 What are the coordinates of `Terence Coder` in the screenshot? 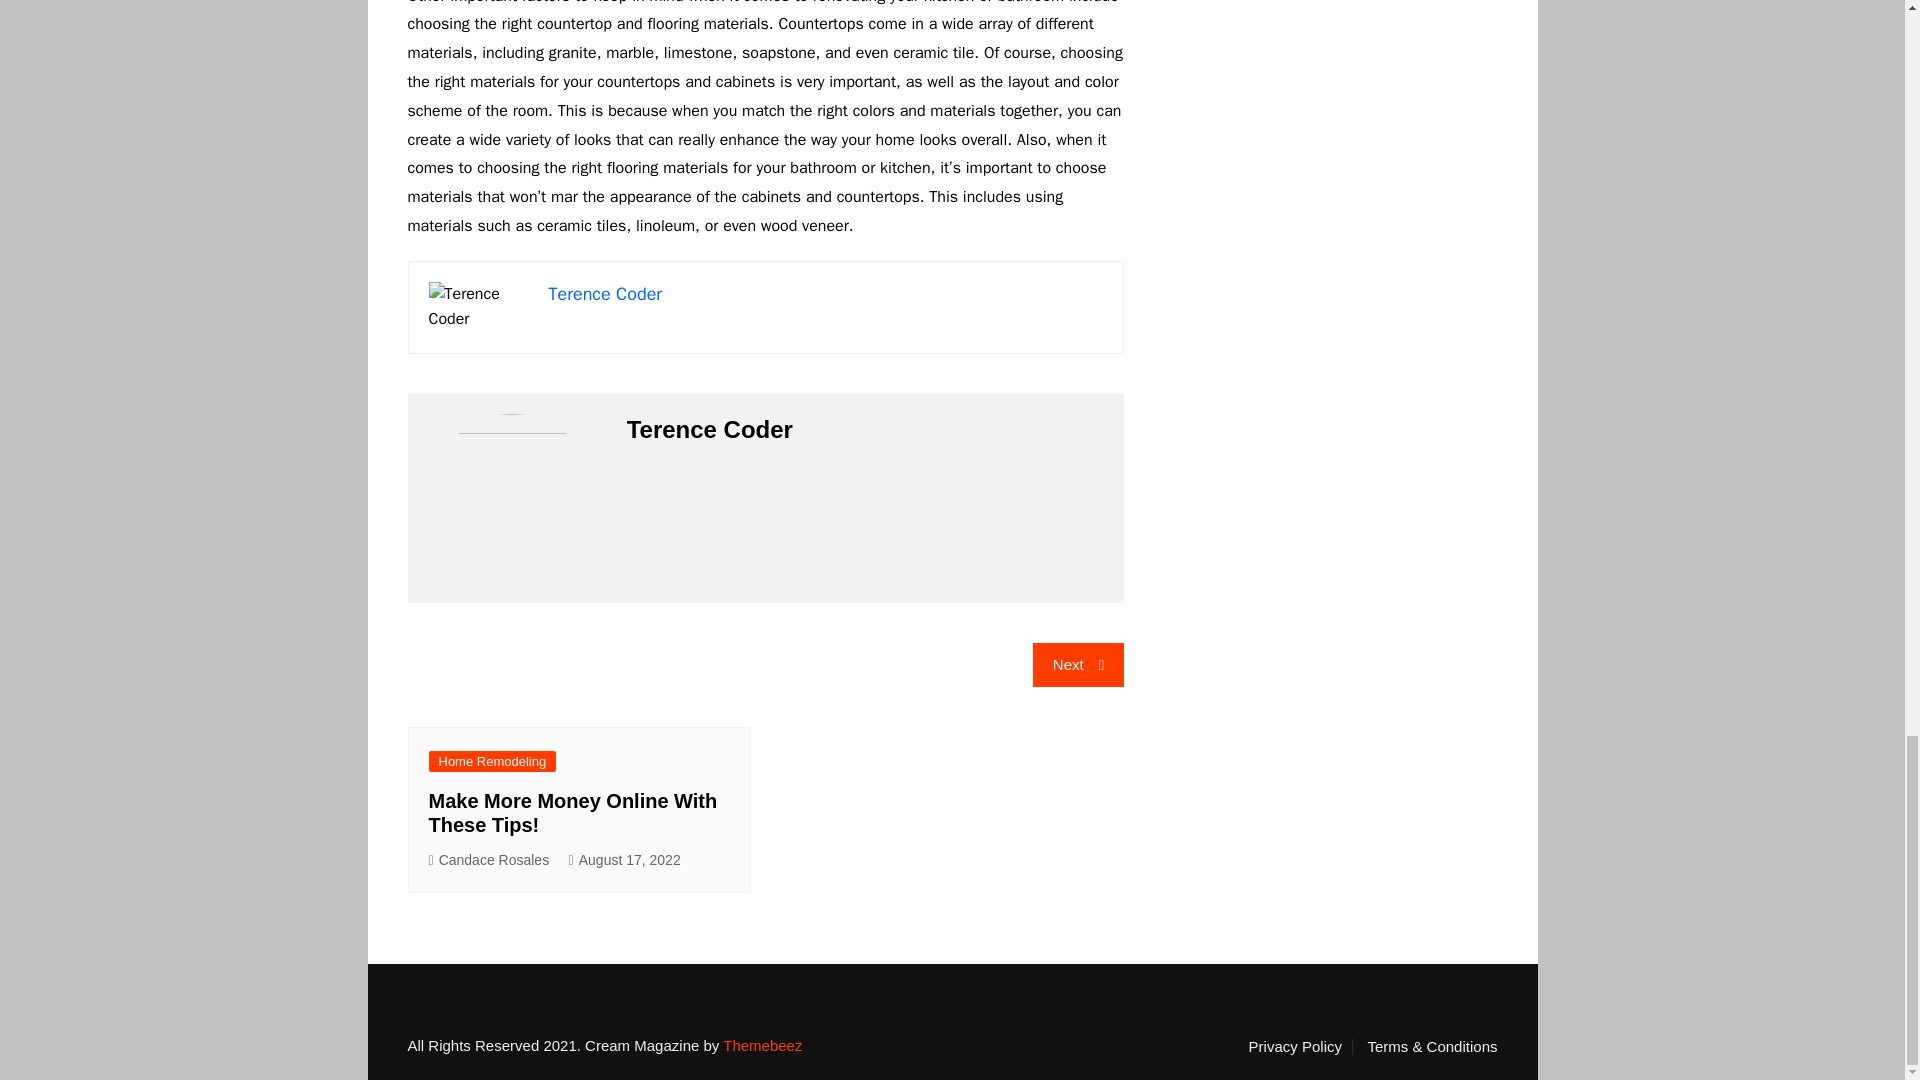 It's located at (604, 293).